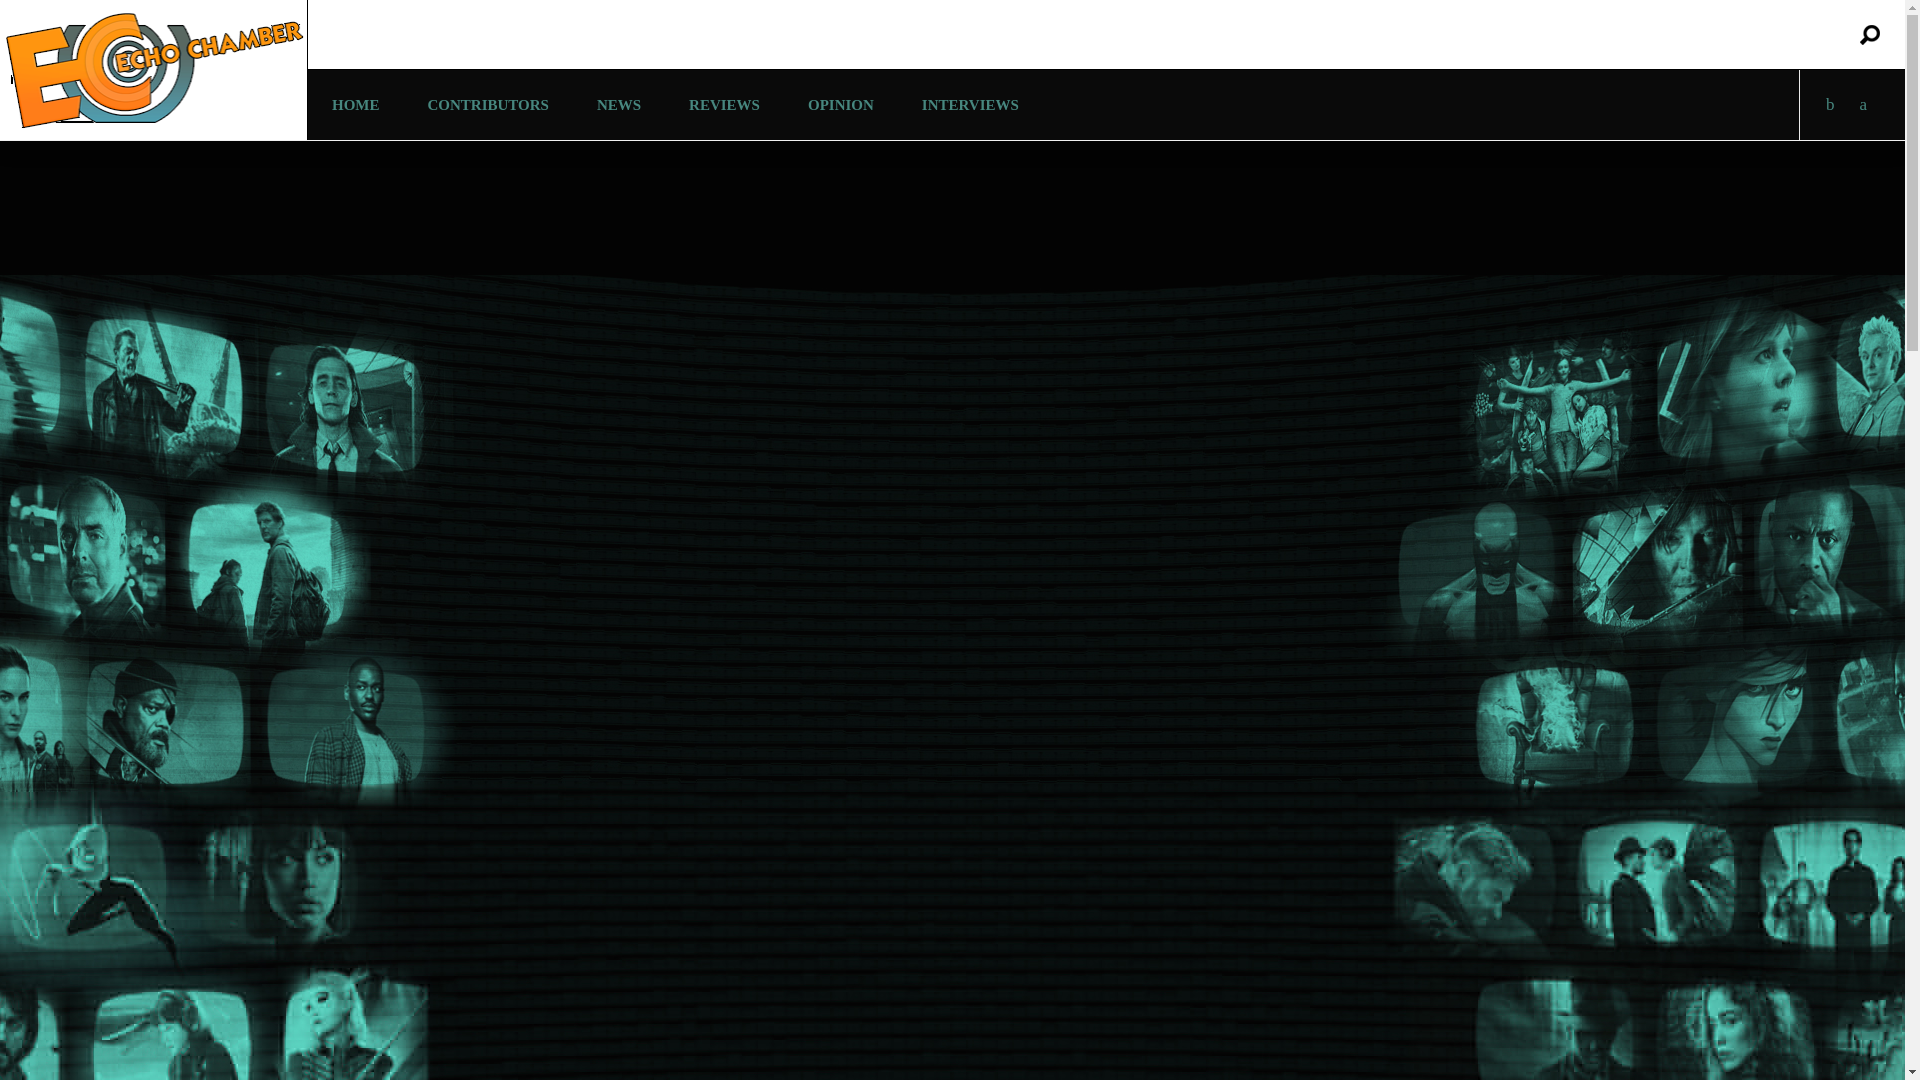 Image resolution: width=1920 pixels, height=1080 pixels. Describe the element at coordinates (355, 105) in the screenshot. I see `Home` at that location.